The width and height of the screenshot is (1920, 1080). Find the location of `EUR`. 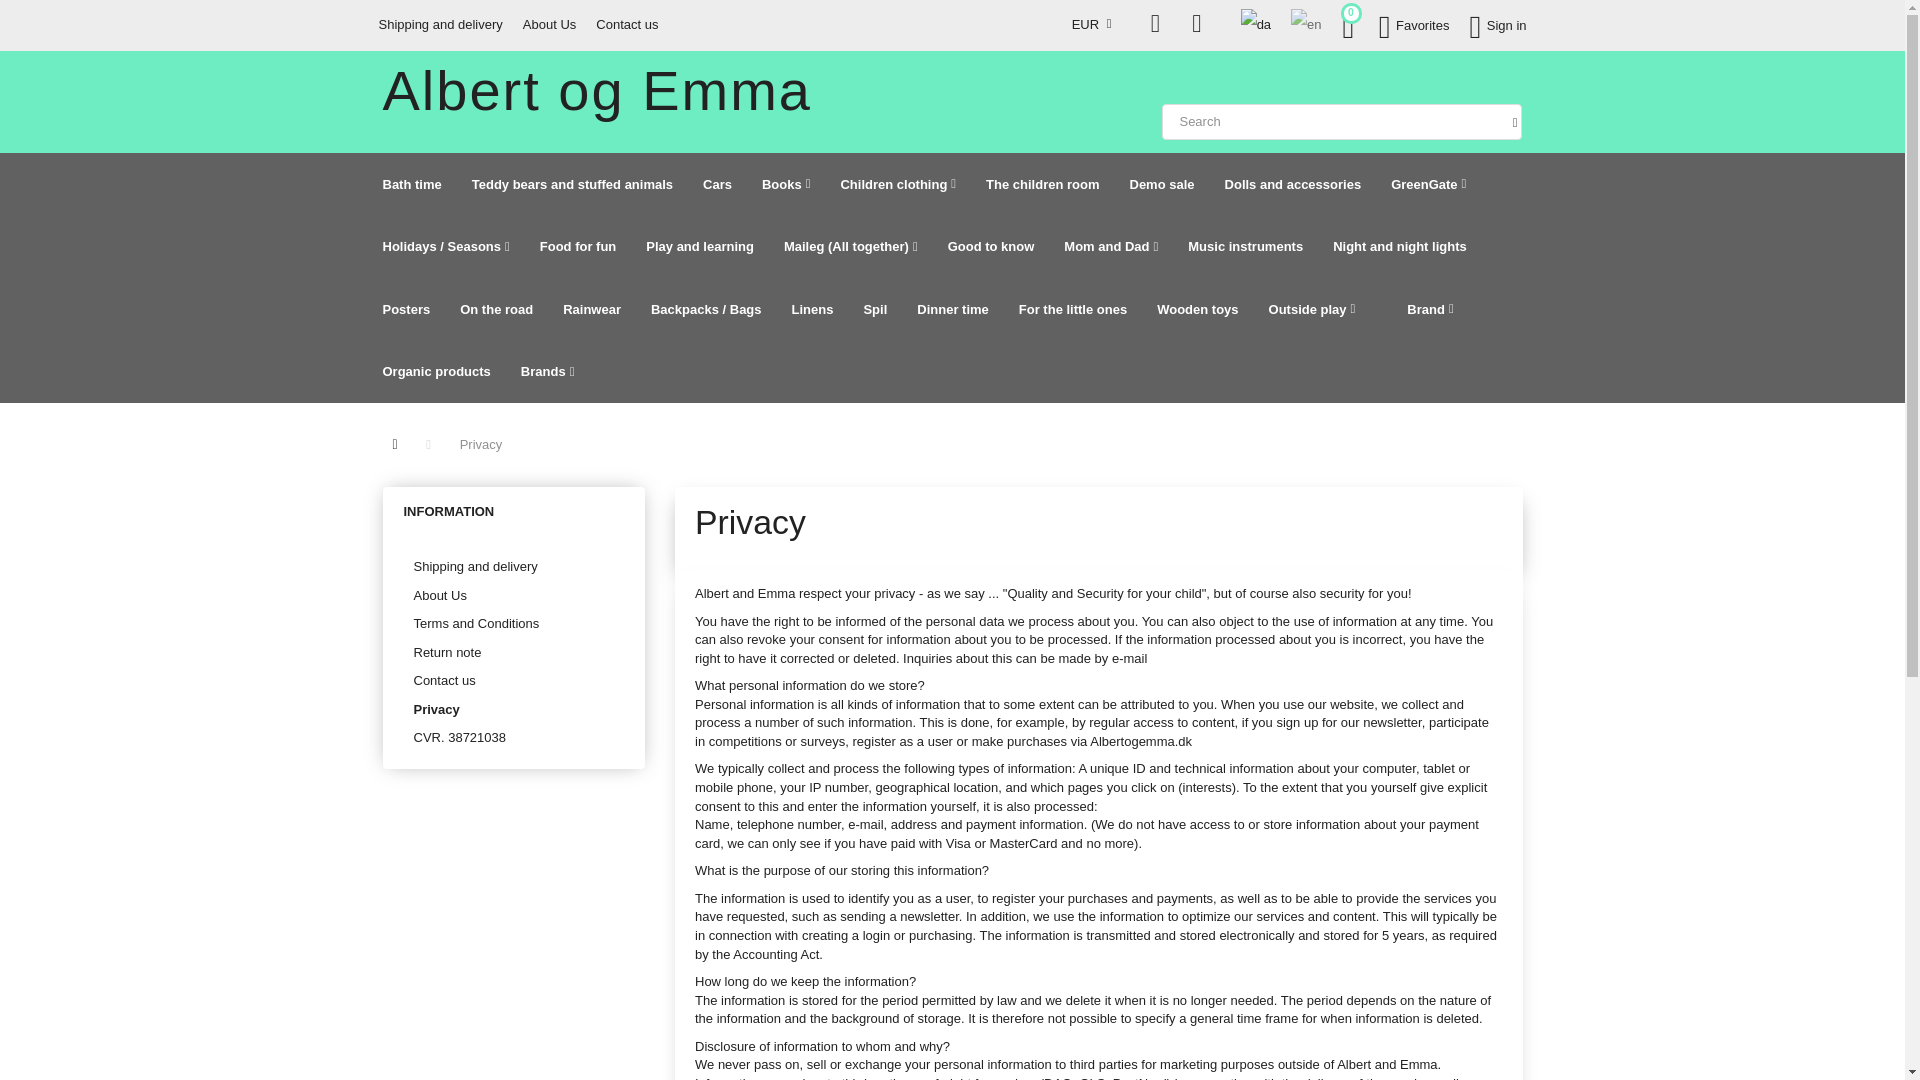

EUR is located at coordinates (1096, 24).